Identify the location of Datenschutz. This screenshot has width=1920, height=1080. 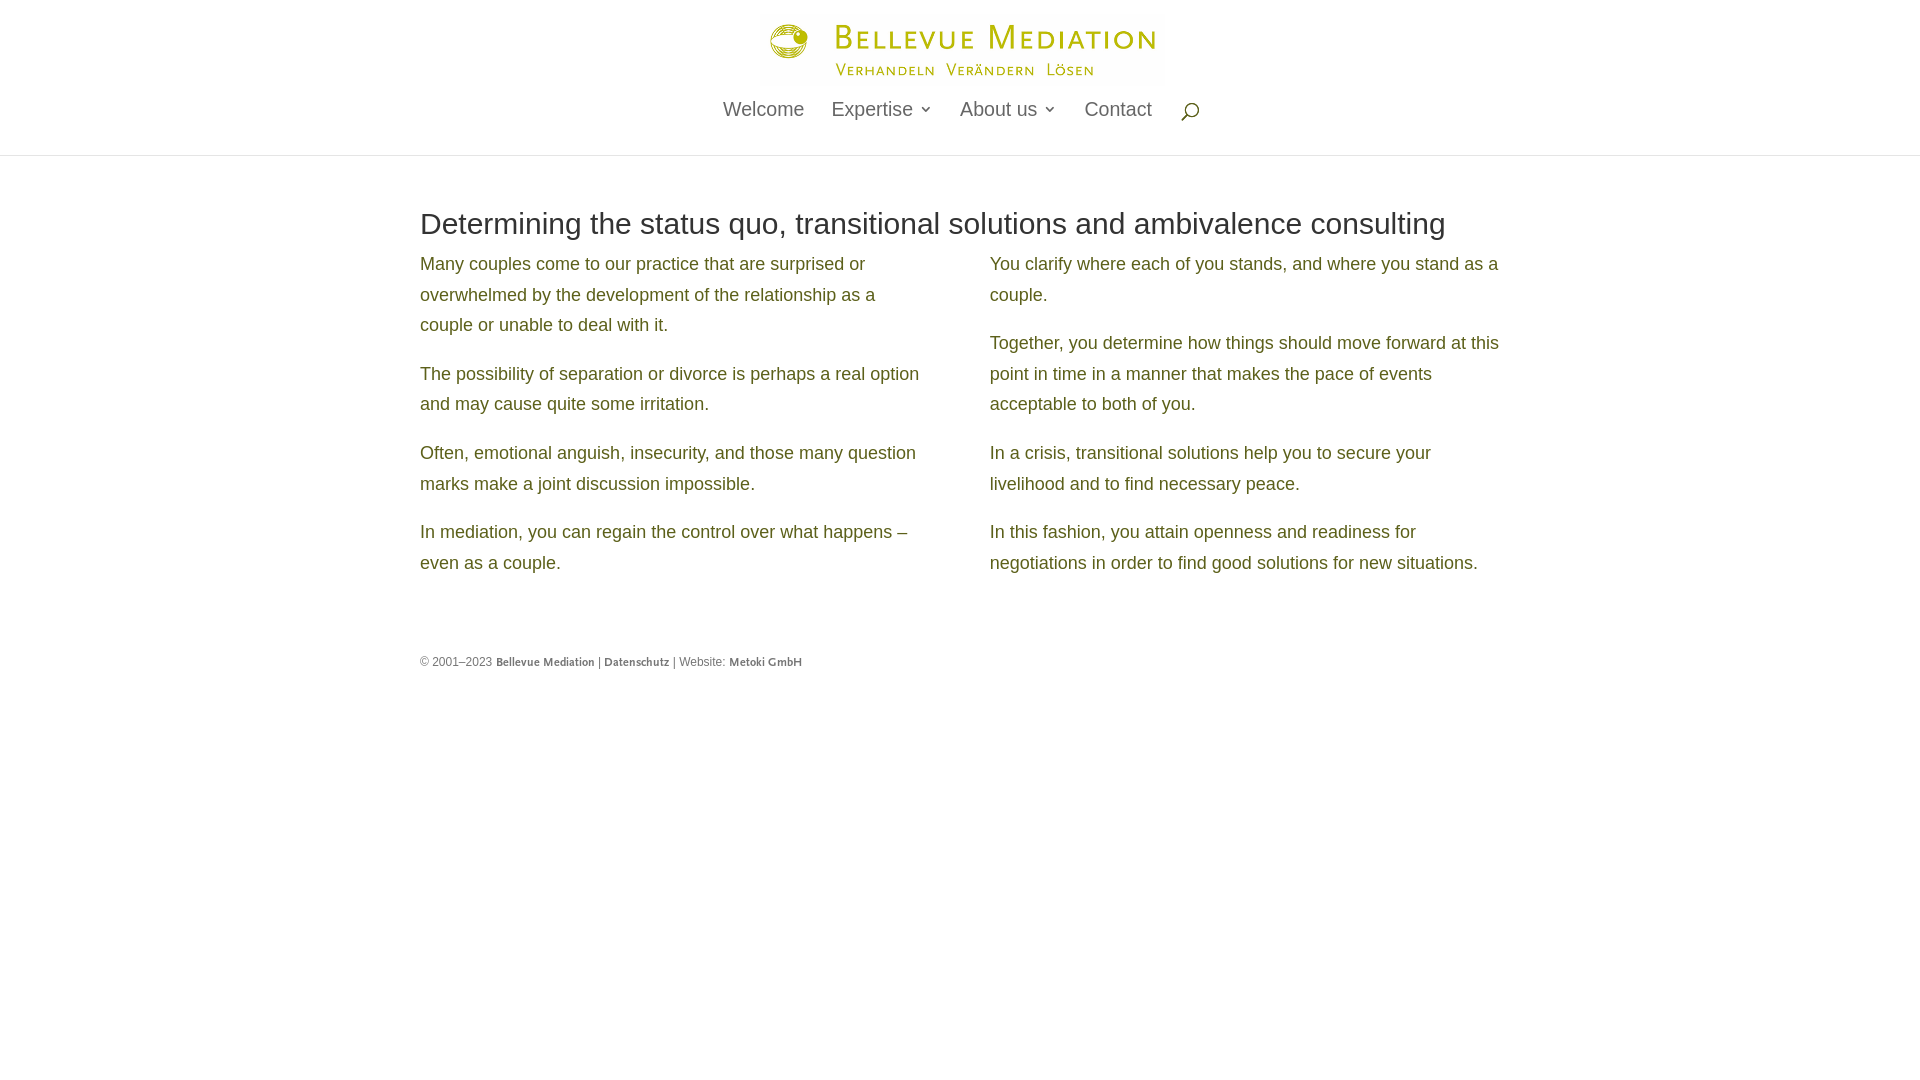
(636, 663).